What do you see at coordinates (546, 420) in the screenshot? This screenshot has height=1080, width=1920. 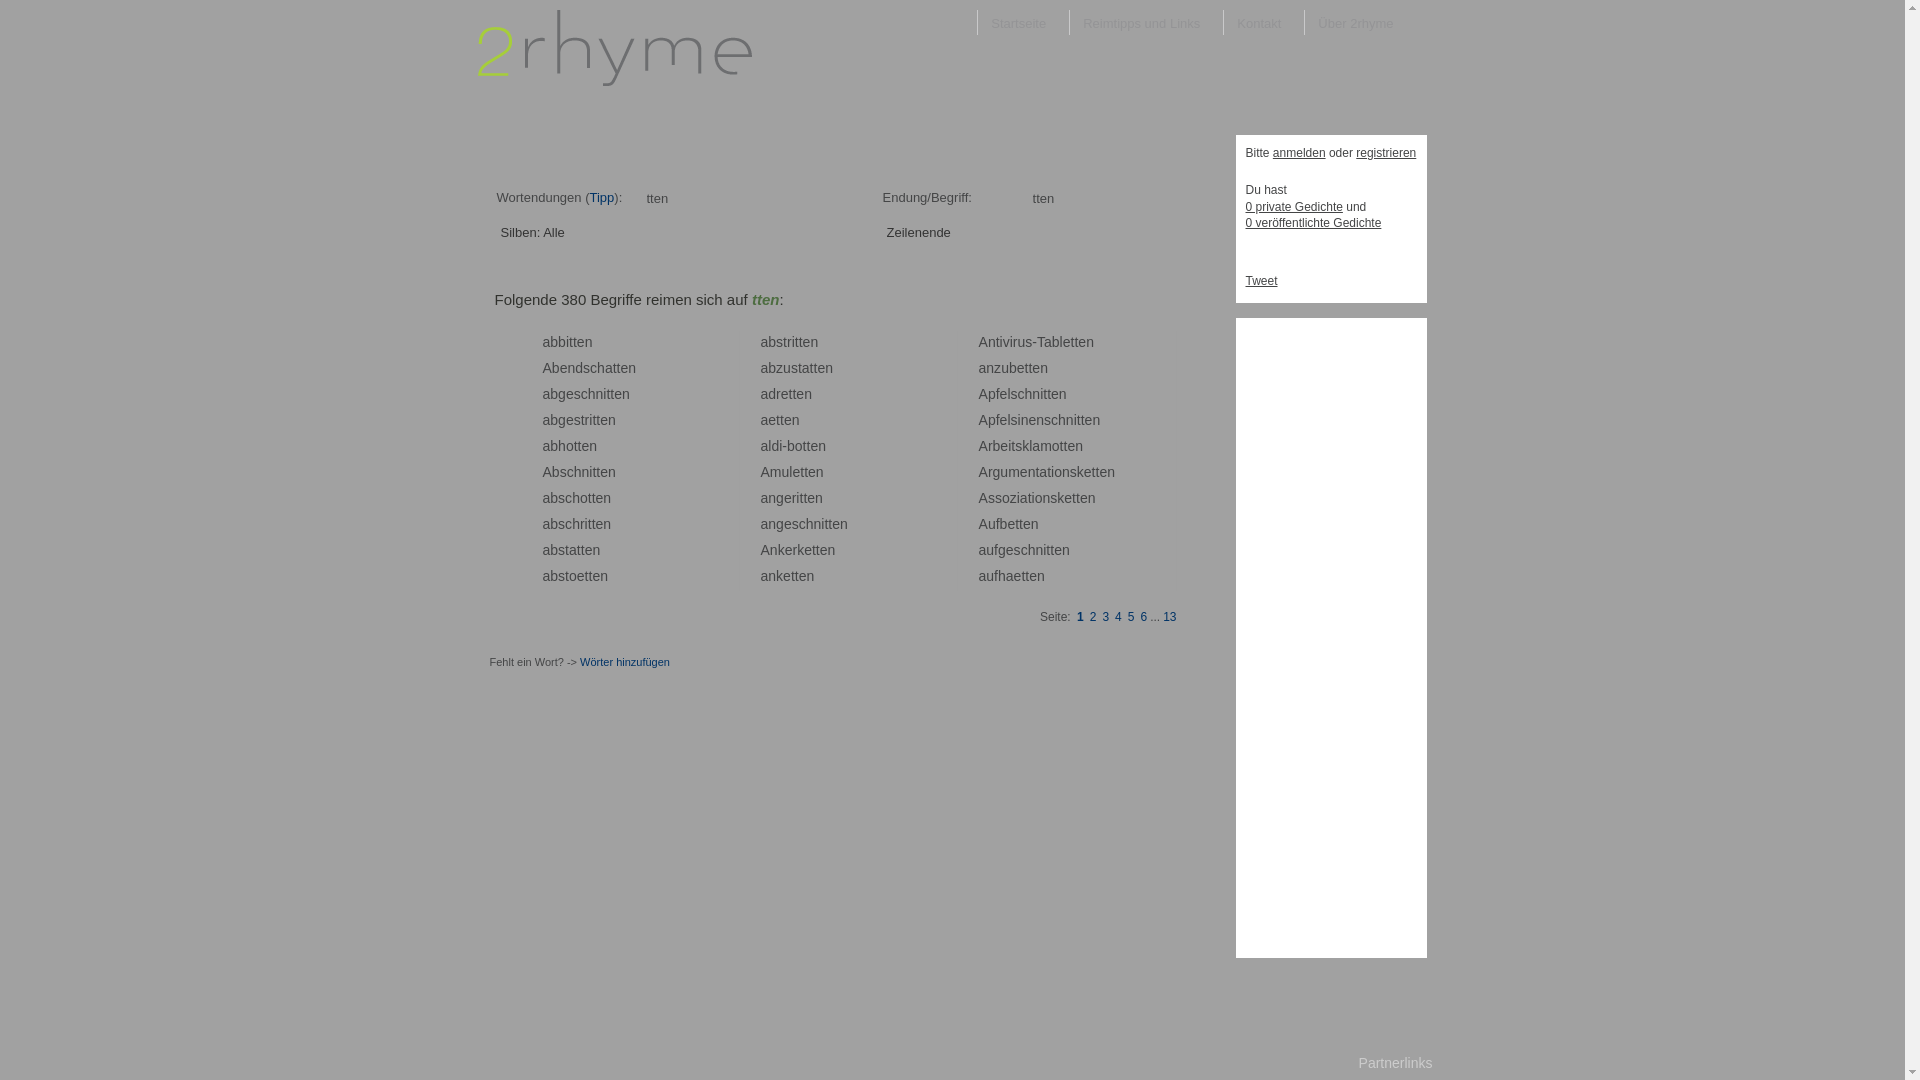 I see `a` at bounding box center [546, 420].